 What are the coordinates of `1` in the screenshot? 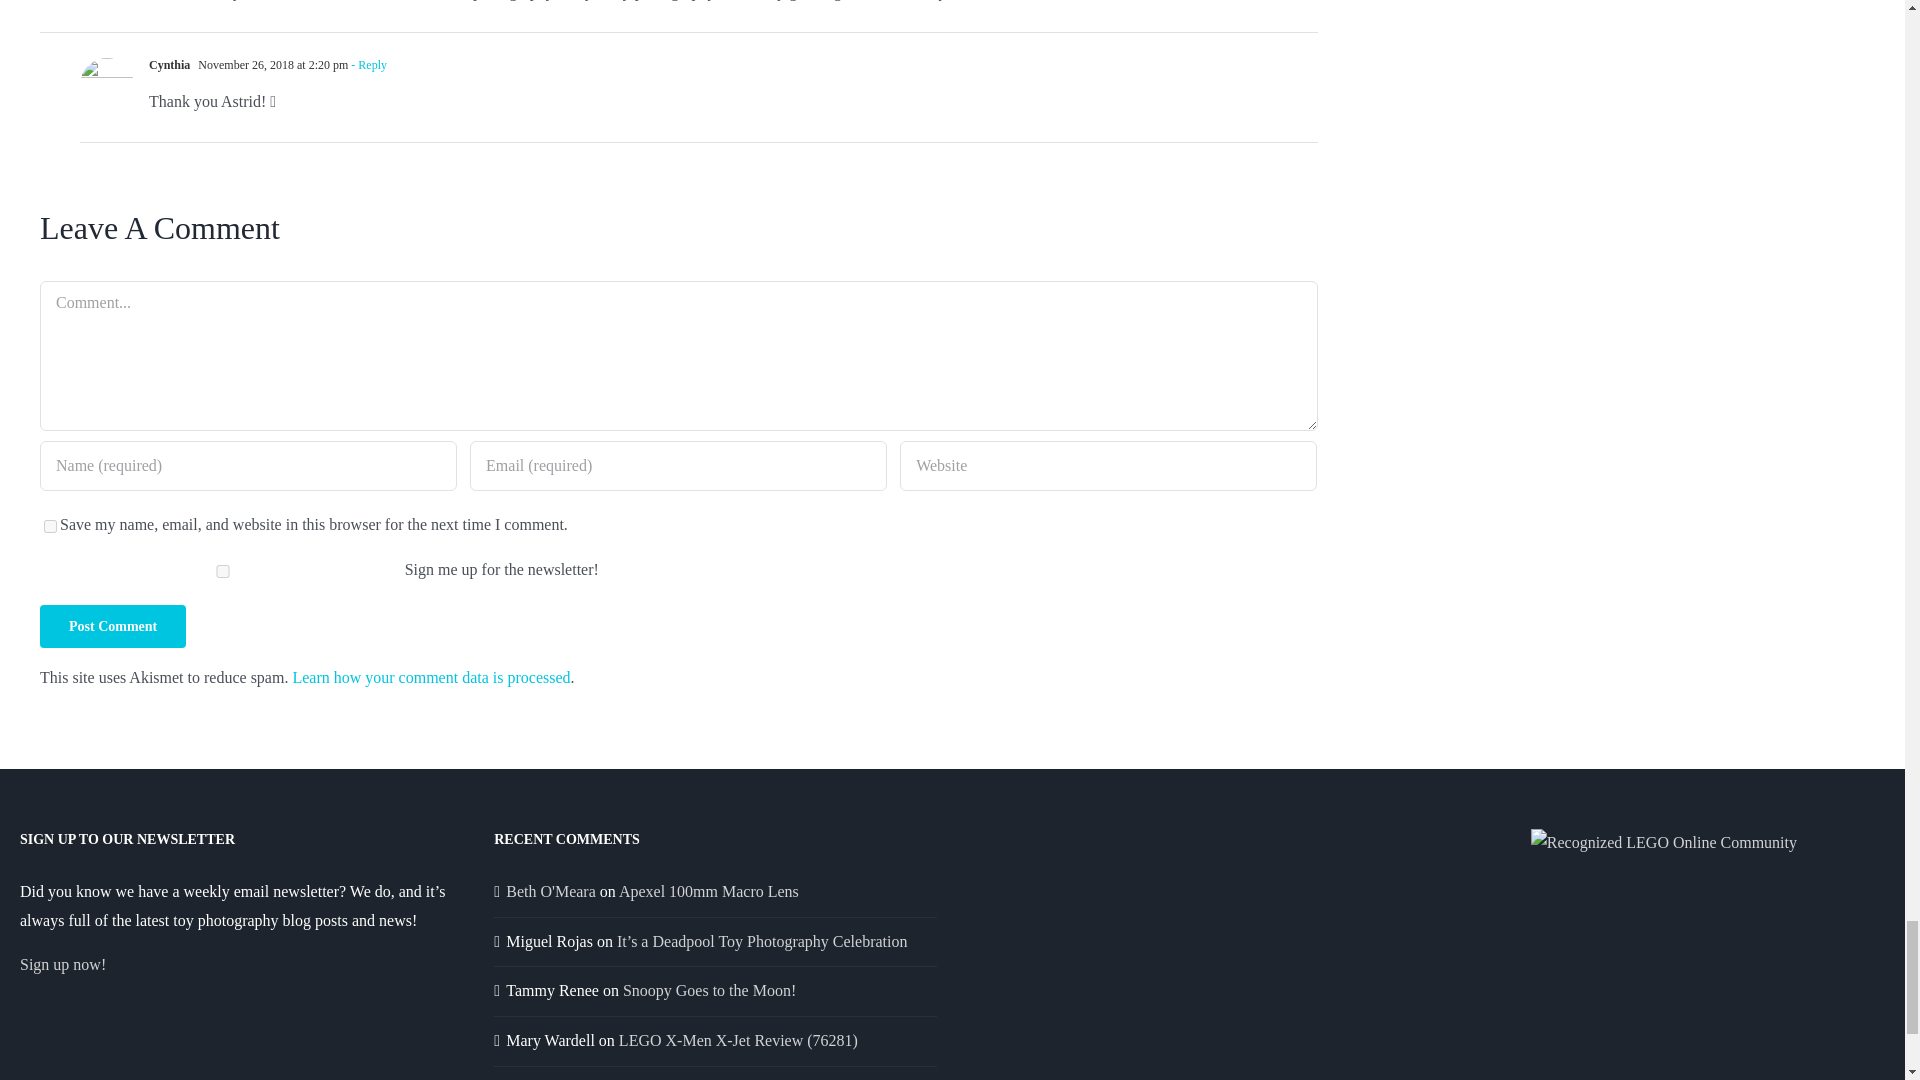 It's located at (222, 570).